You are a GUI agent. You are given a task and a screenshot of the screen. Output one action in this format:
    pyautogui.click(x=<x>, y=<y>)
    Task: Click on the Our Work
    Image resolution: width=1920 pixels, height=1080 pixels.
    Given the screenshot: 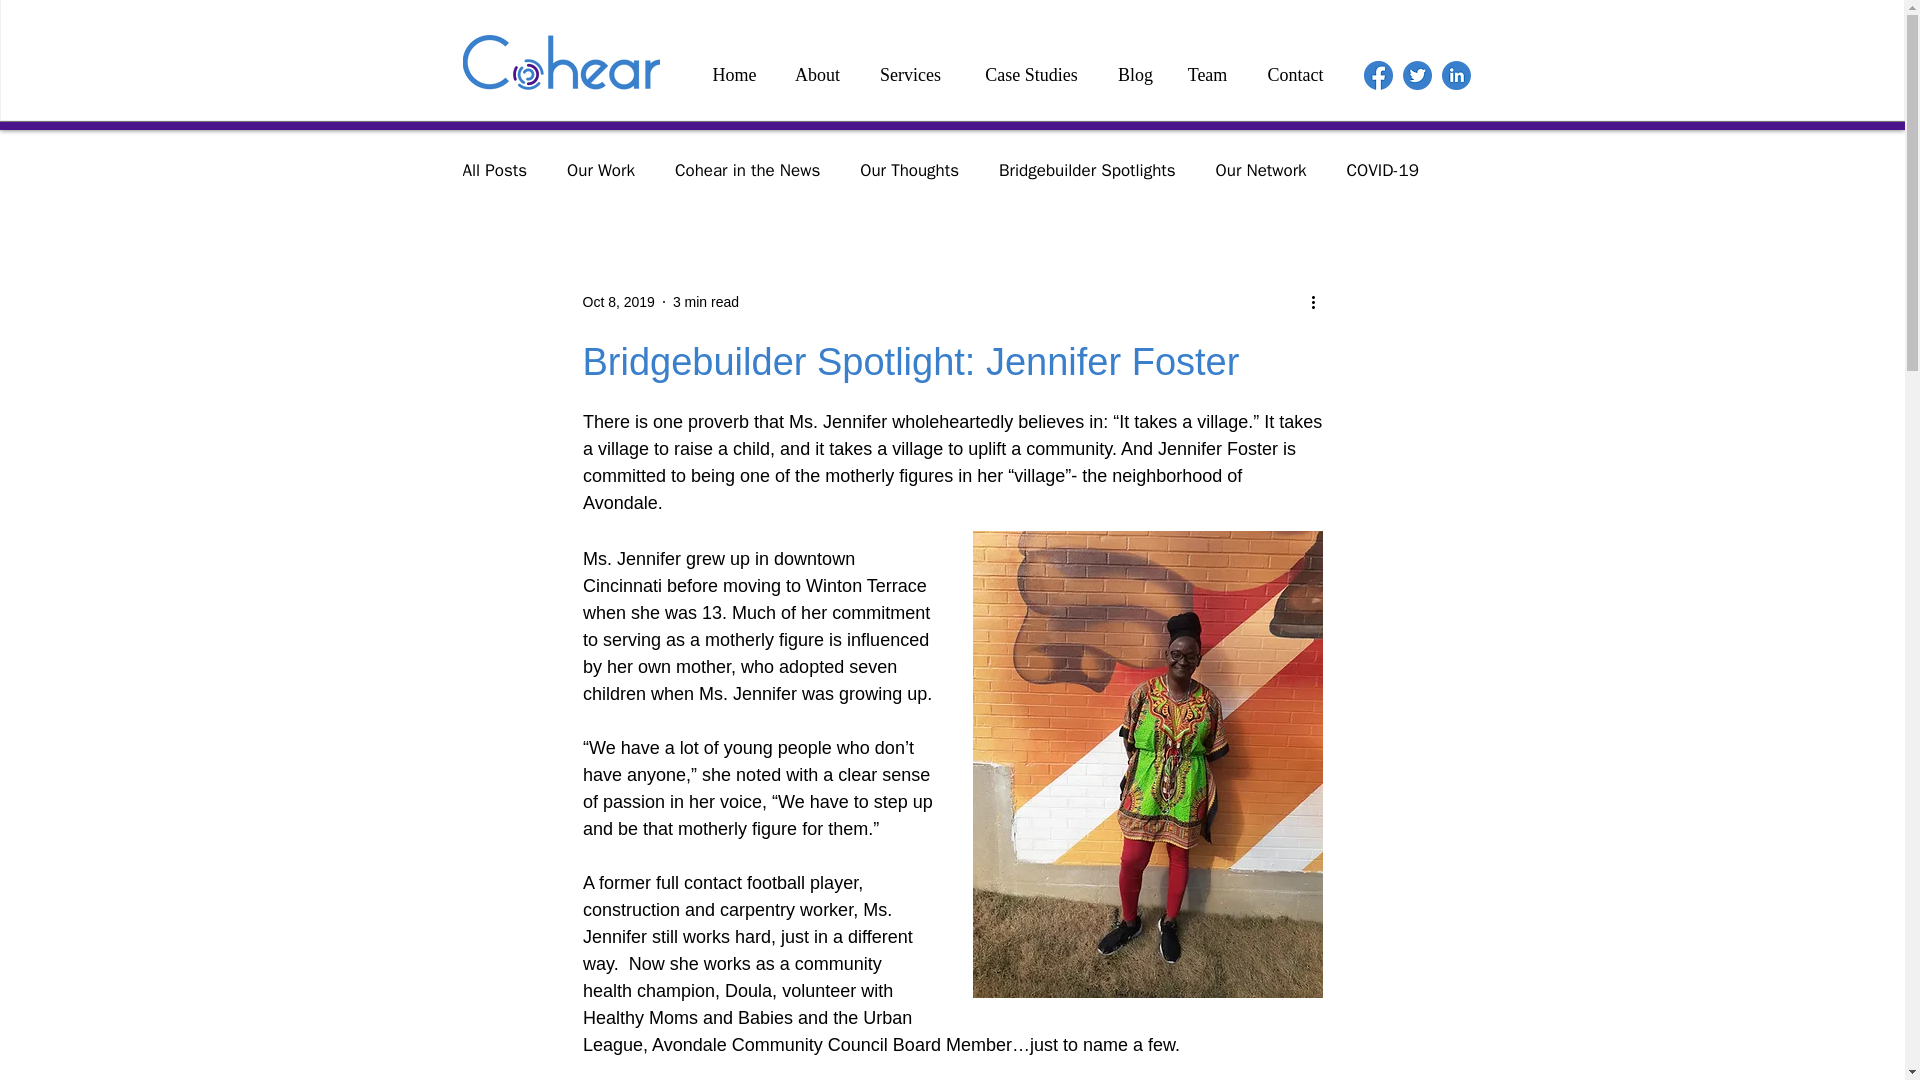 What is the action you would take?
    pyautogui.click(x=600, y=169)
    